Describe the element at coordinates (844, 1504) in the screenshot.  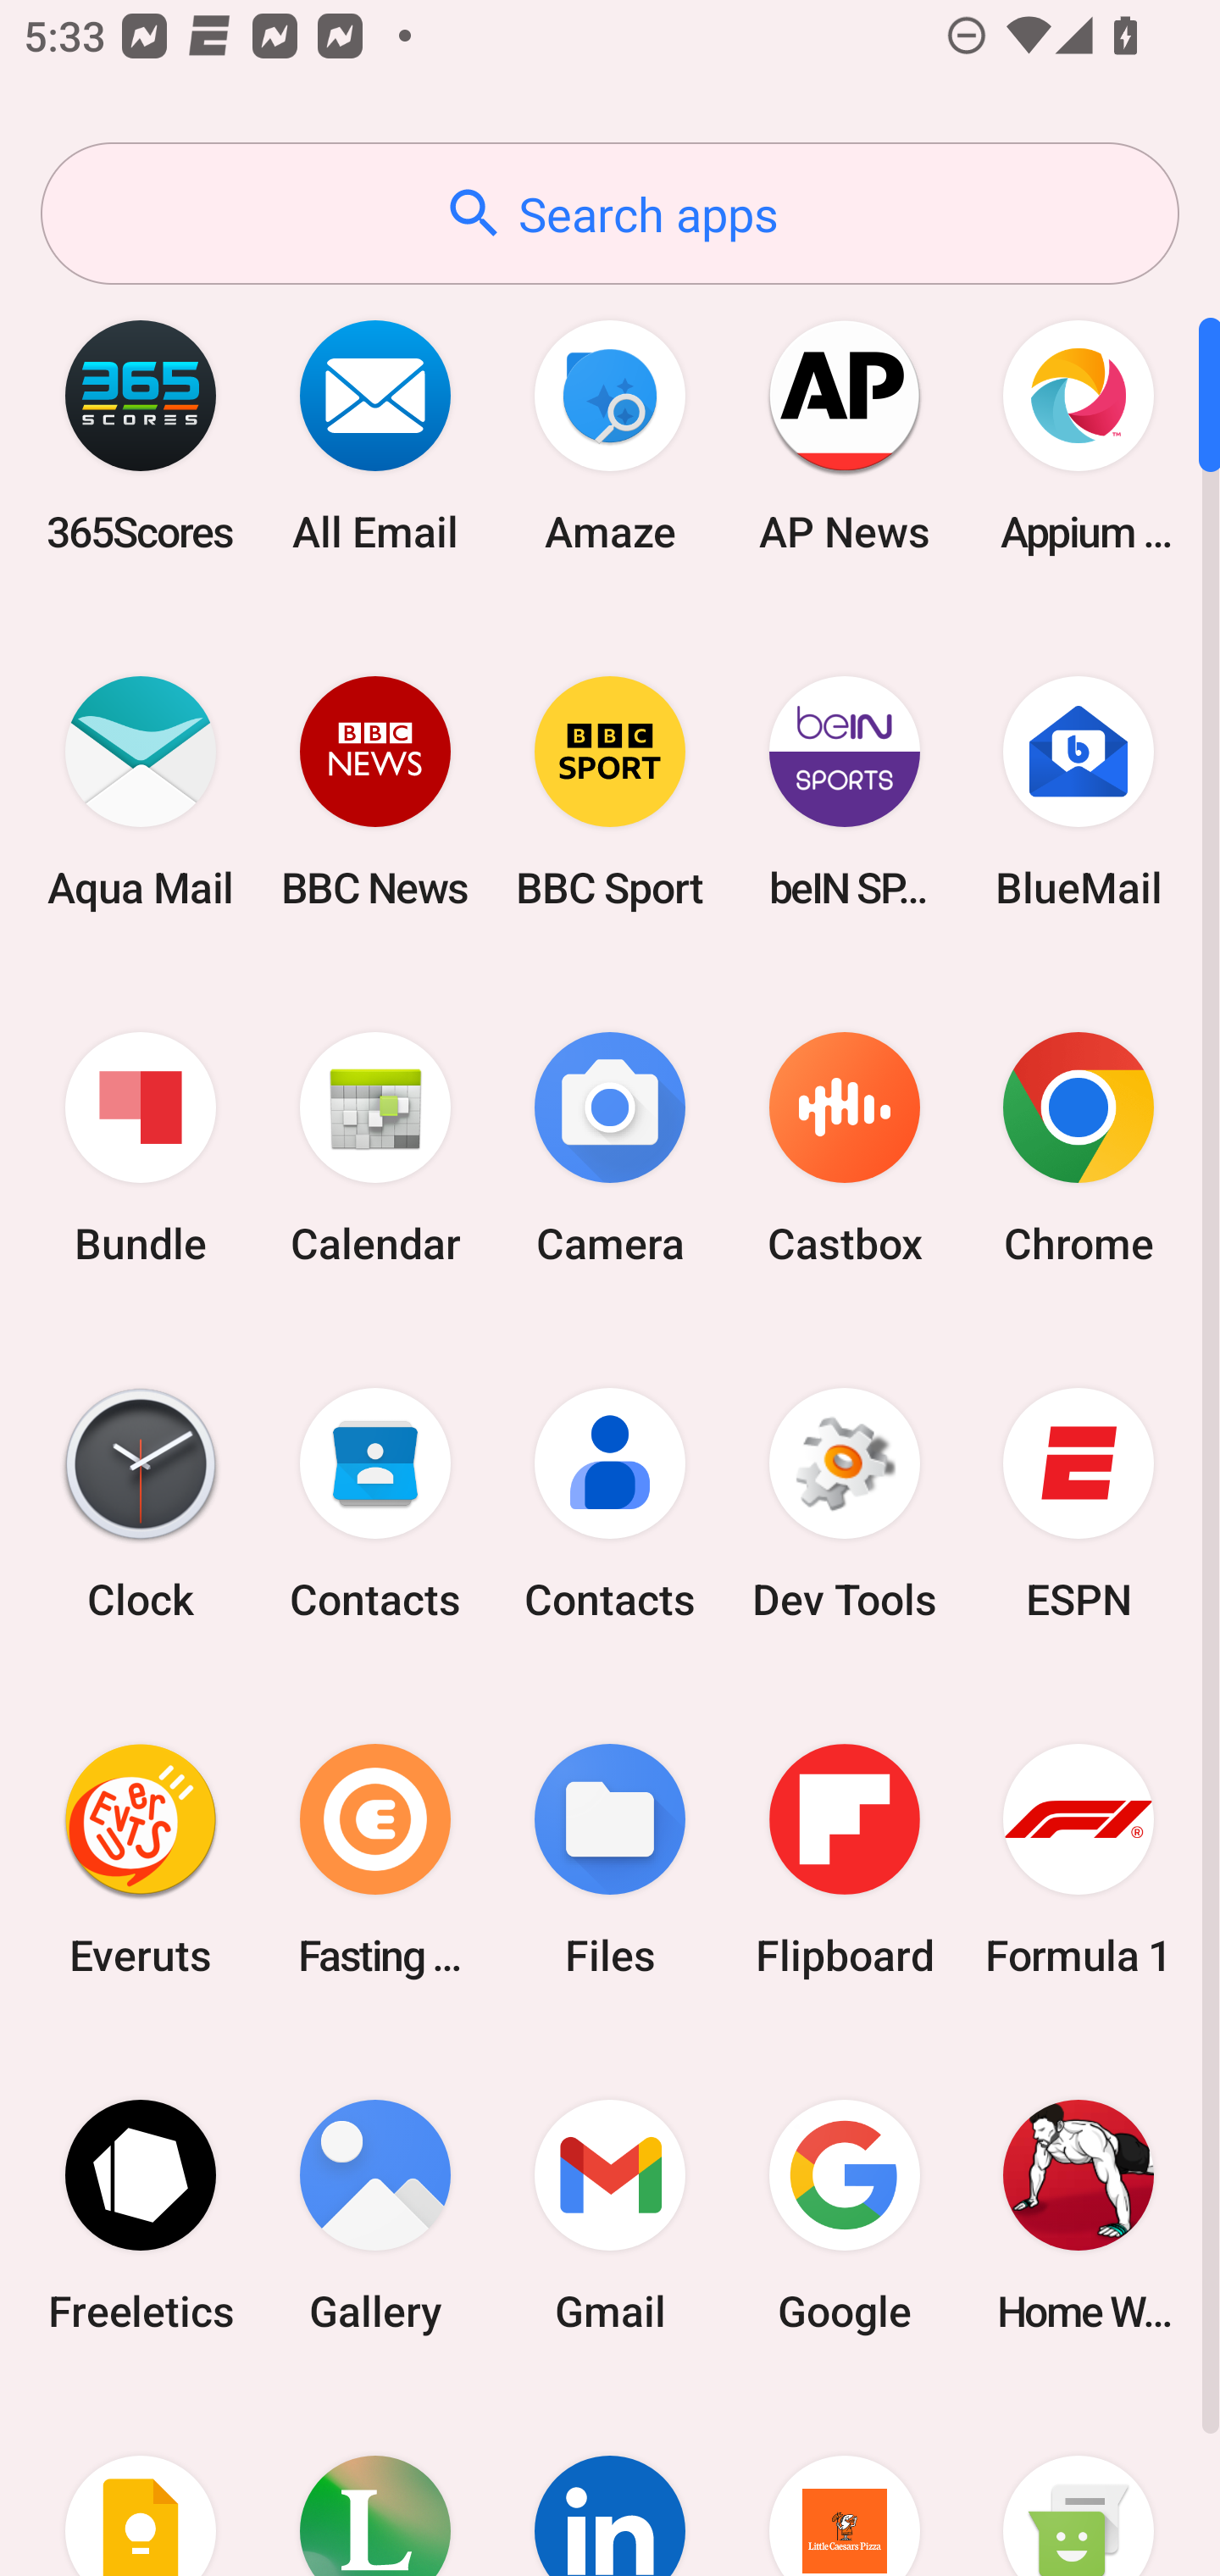
I see `Dev Tools` at that location.